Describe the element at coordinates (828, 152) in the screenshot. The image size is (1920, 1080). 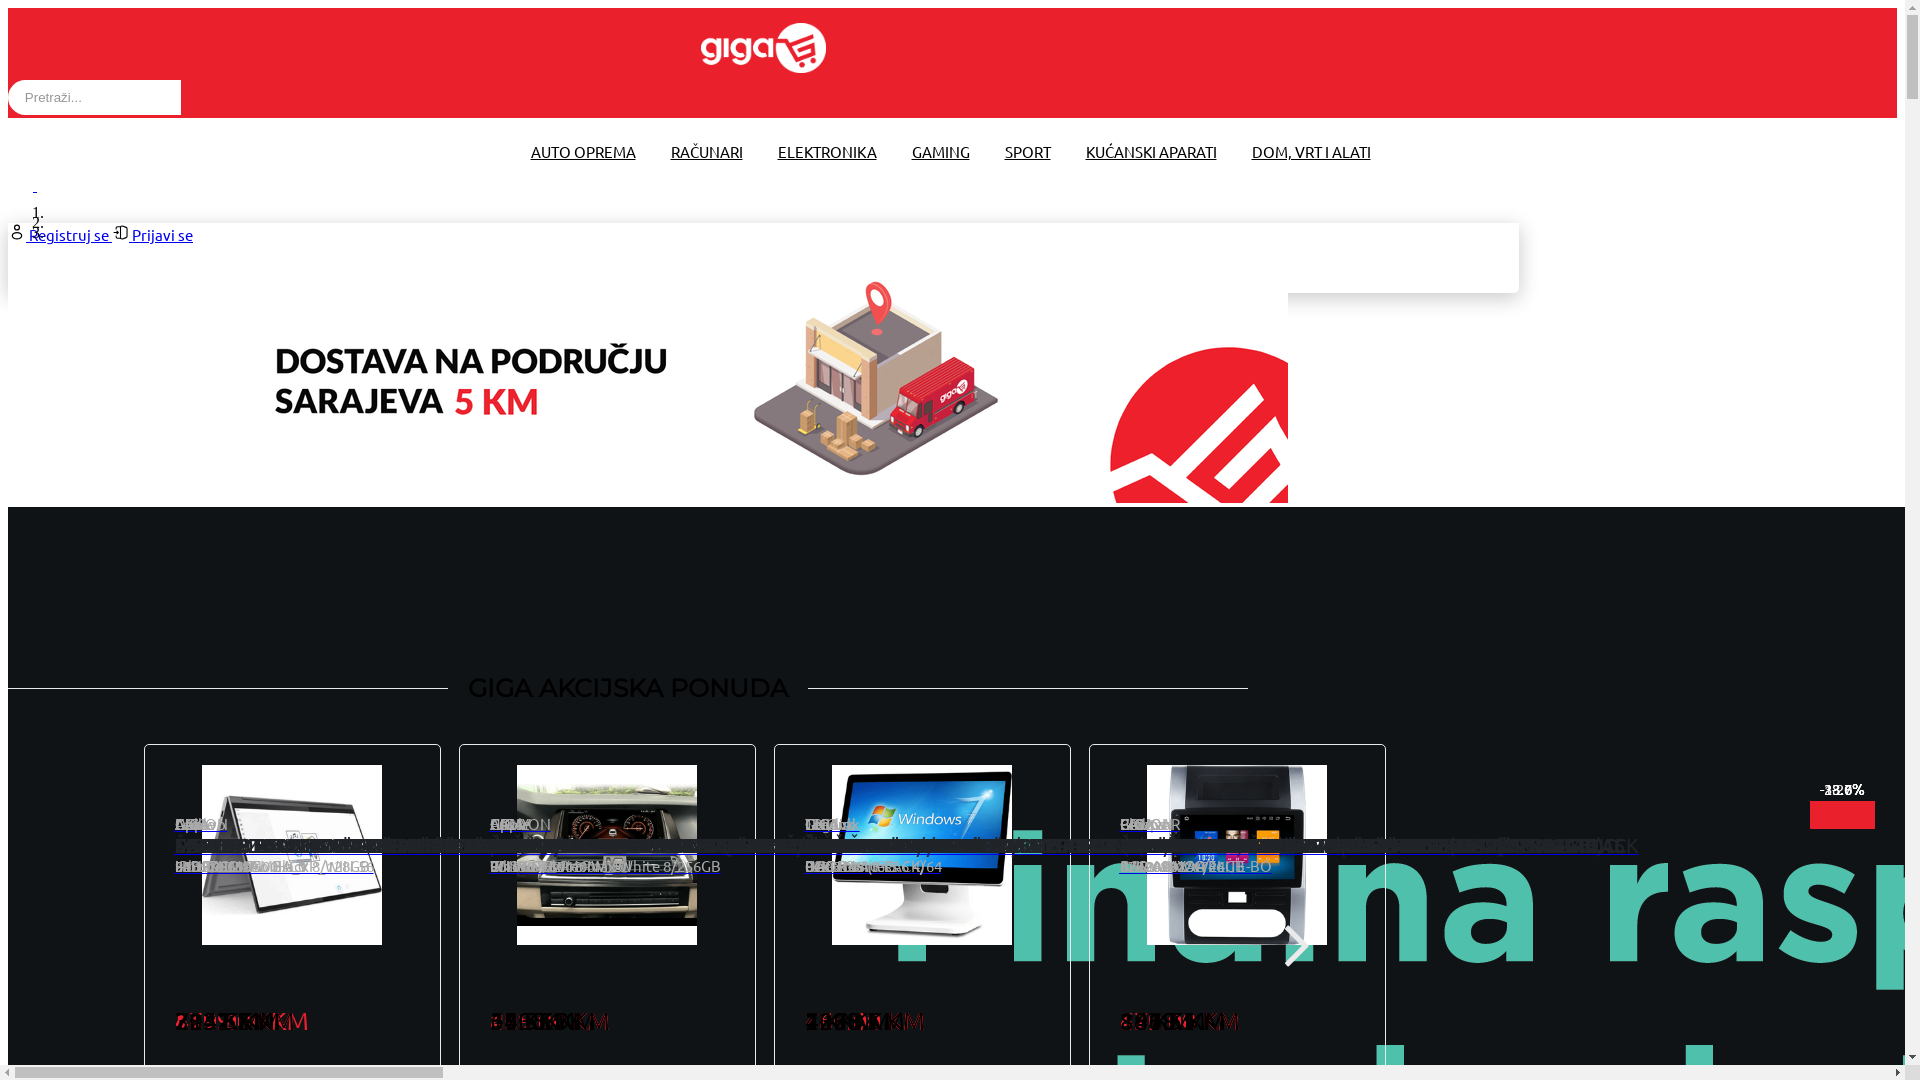
I see `ELEKTRONIKA` at that location.